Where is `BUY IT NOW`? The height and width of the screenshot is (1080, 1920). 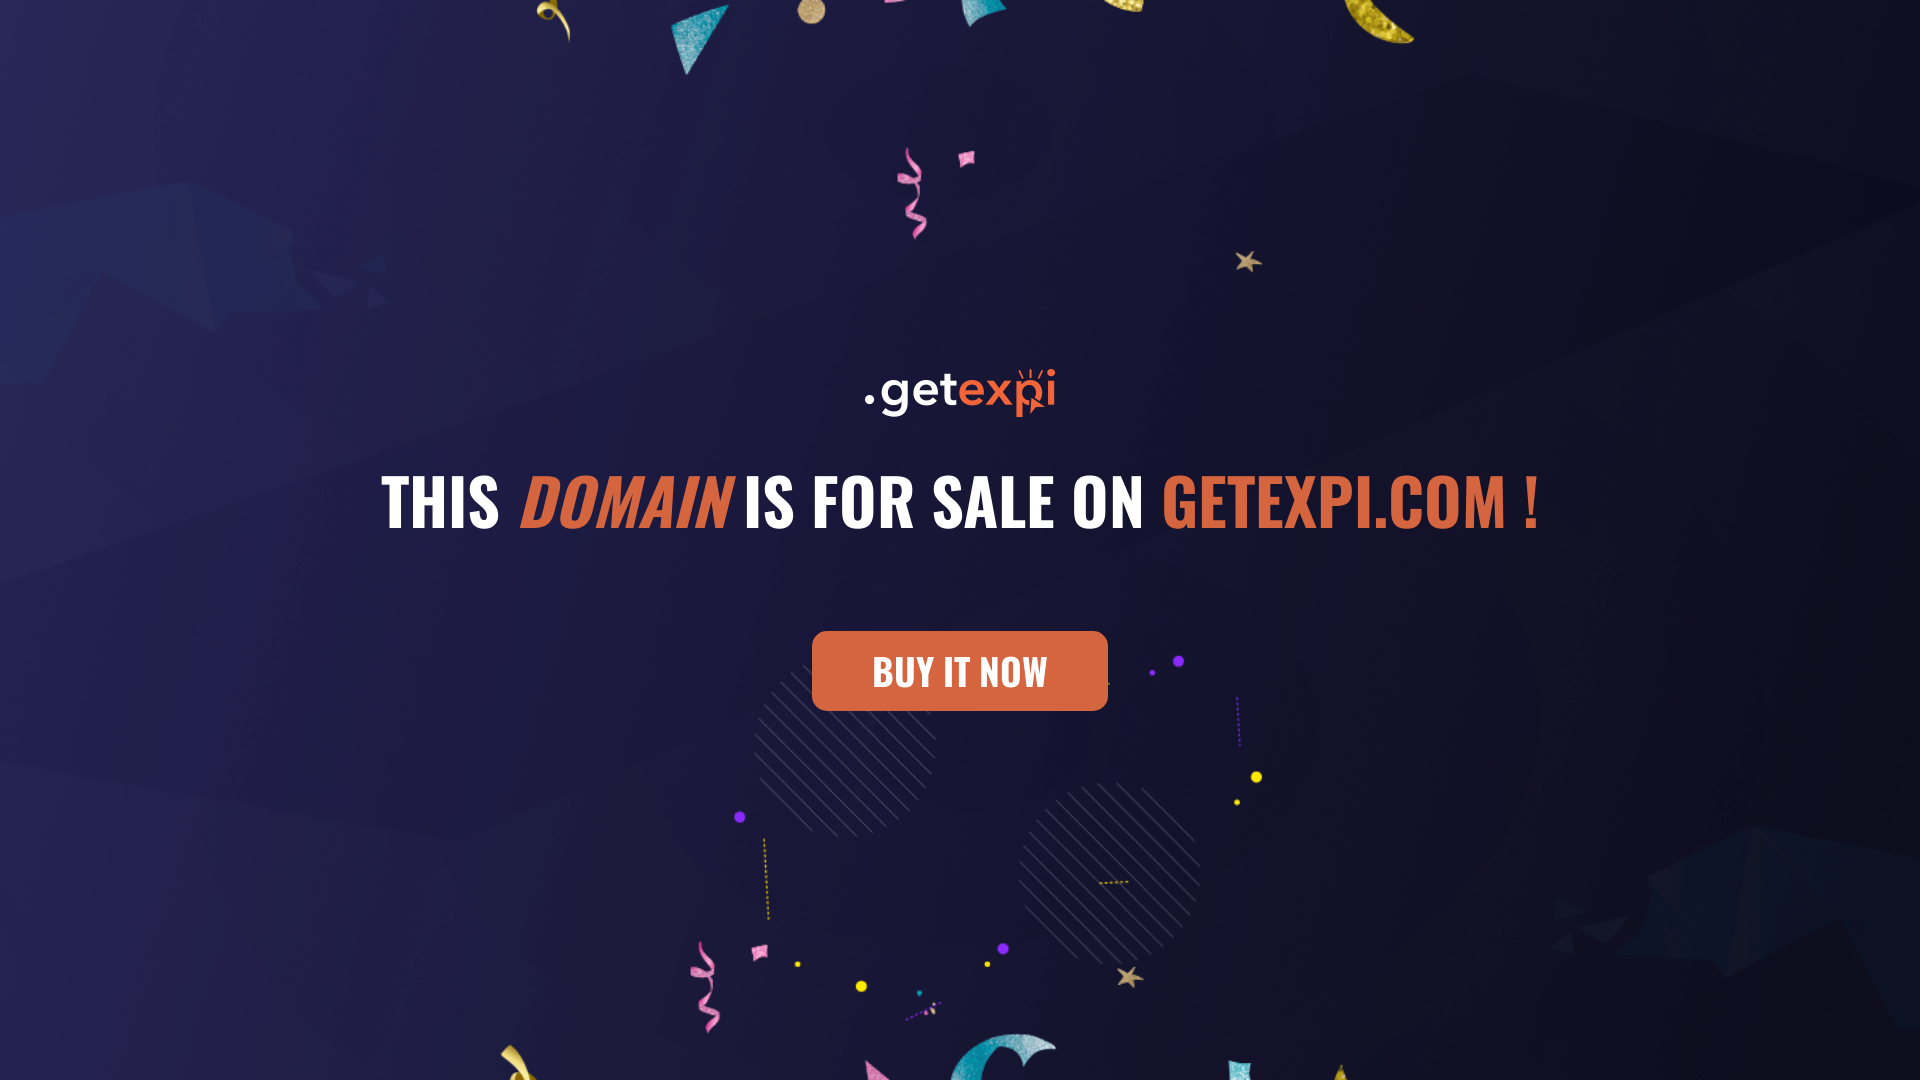 BUY IT NOW is located at coordinates (960, 680).